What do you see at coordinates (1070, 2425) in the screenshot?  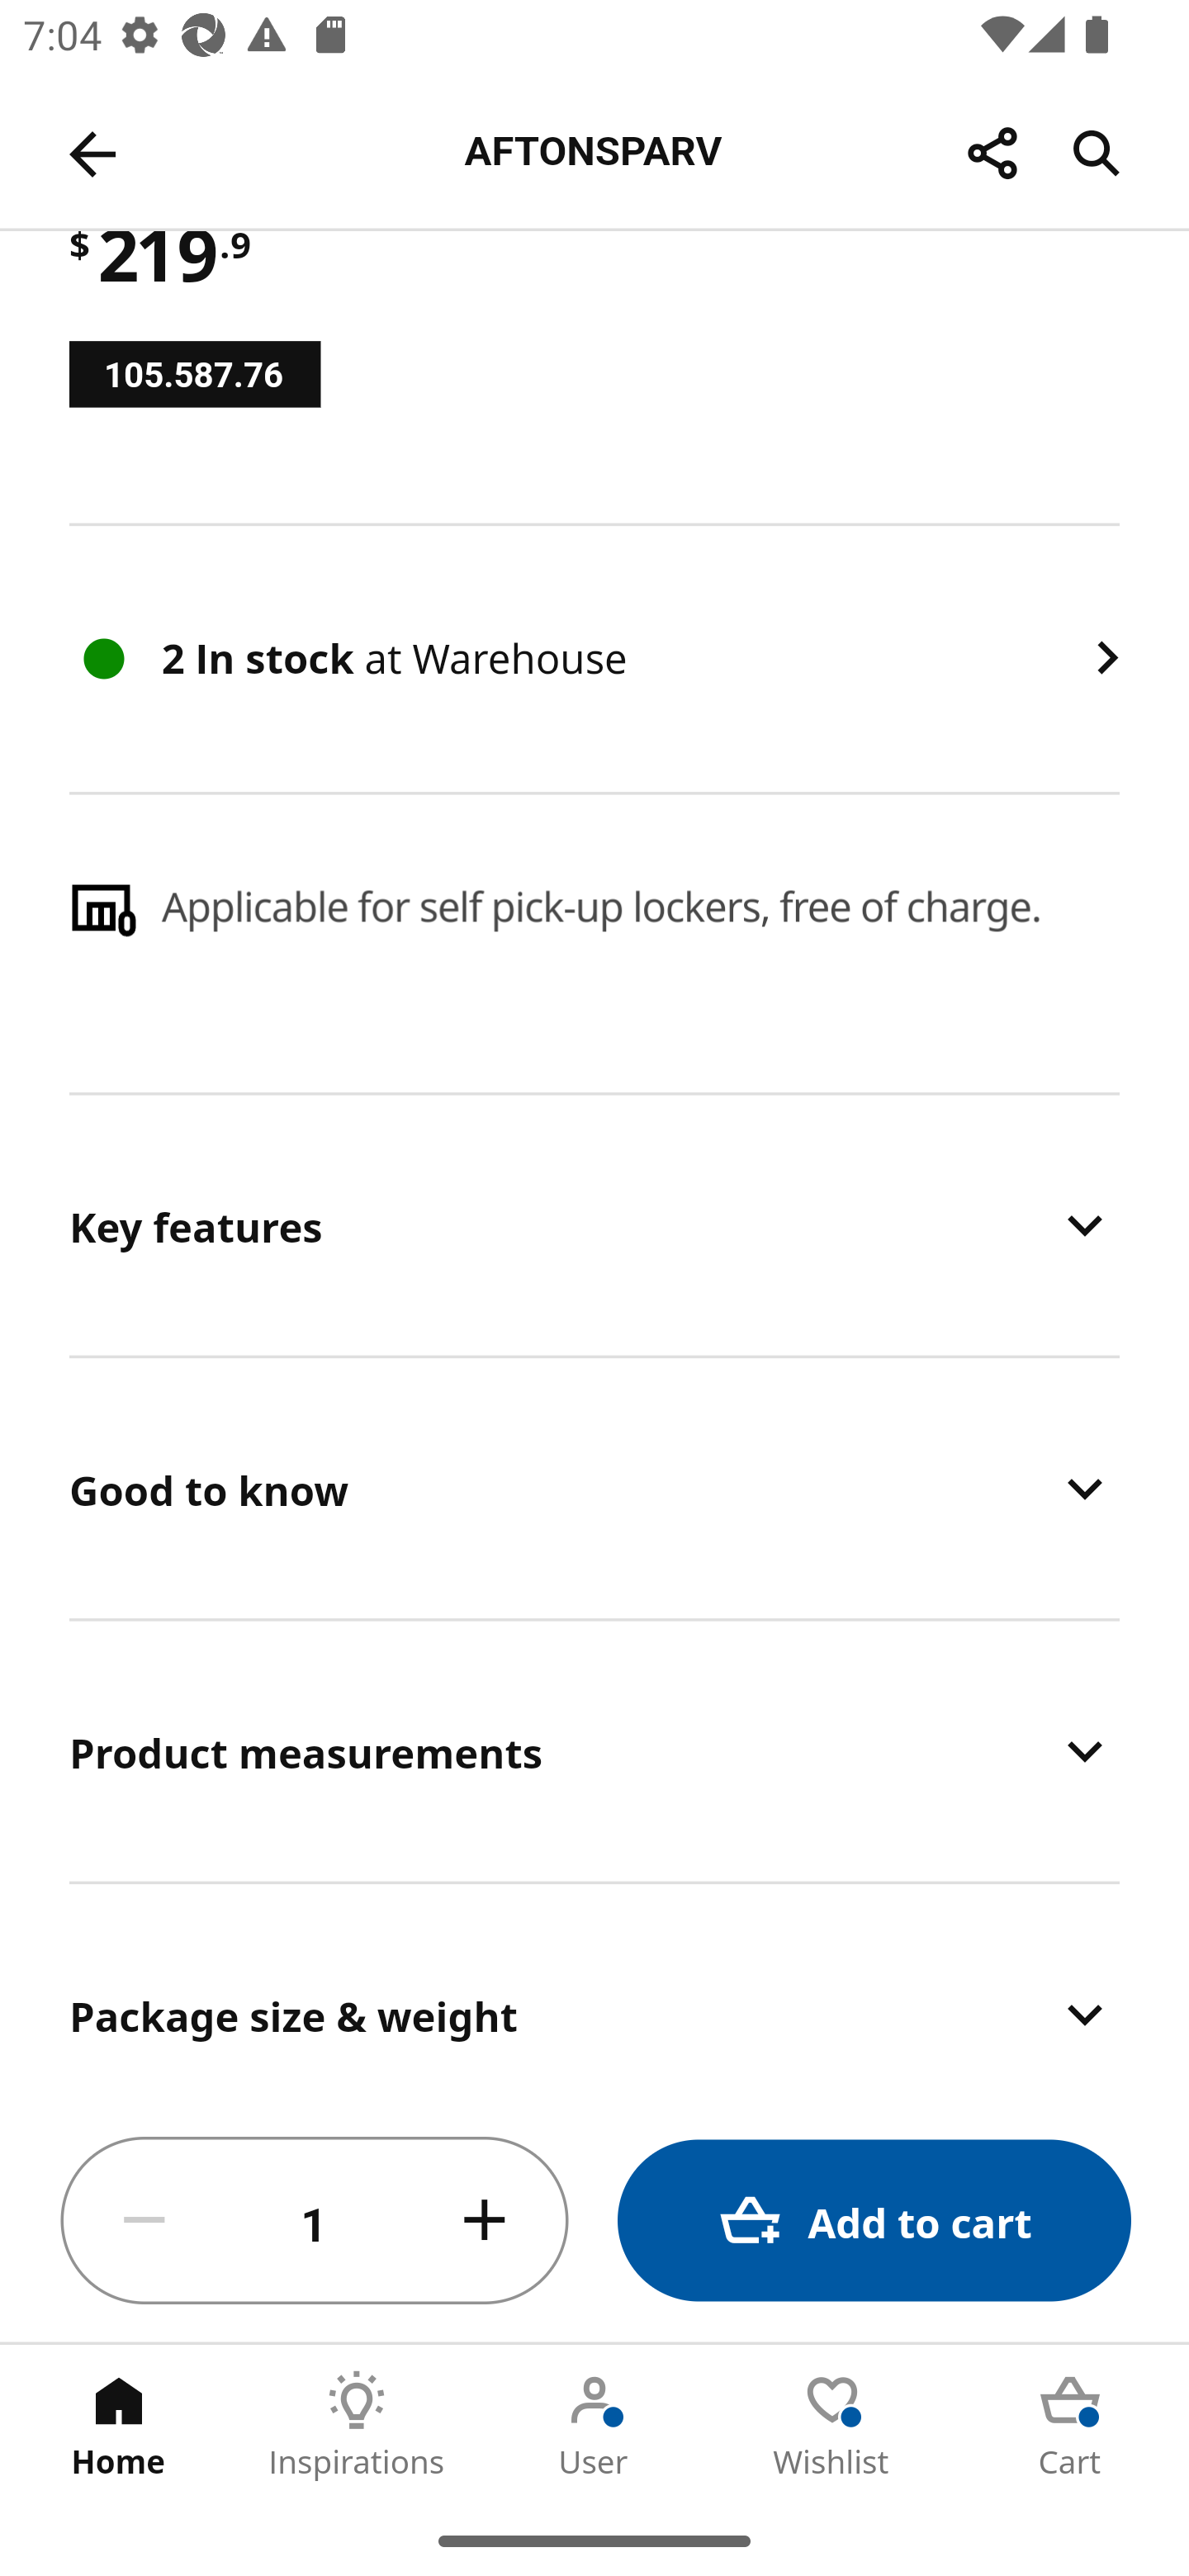 I see `Cart
Tab 5 of 5` at bounding box center [1070, 2425].